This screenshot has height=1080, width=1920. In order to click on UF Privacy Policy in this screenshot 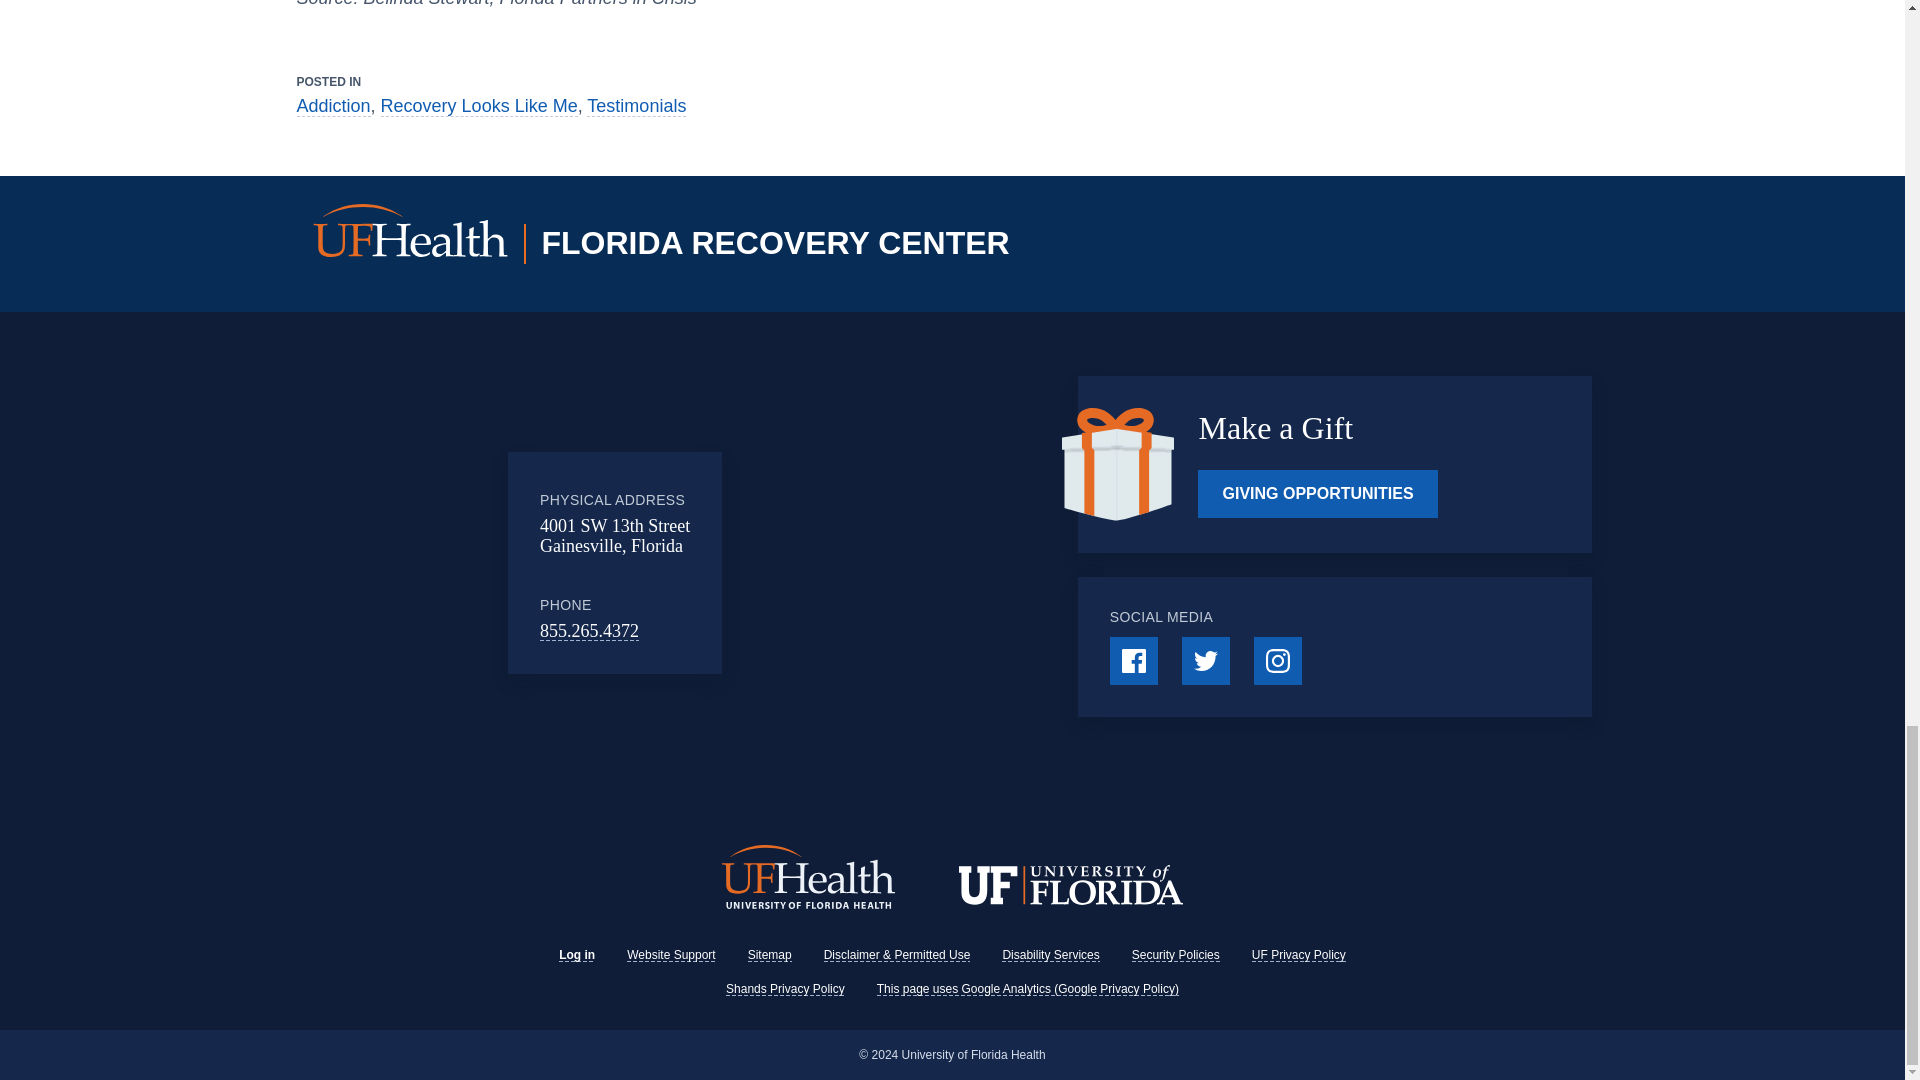, I will do `click(1298, 955)`.